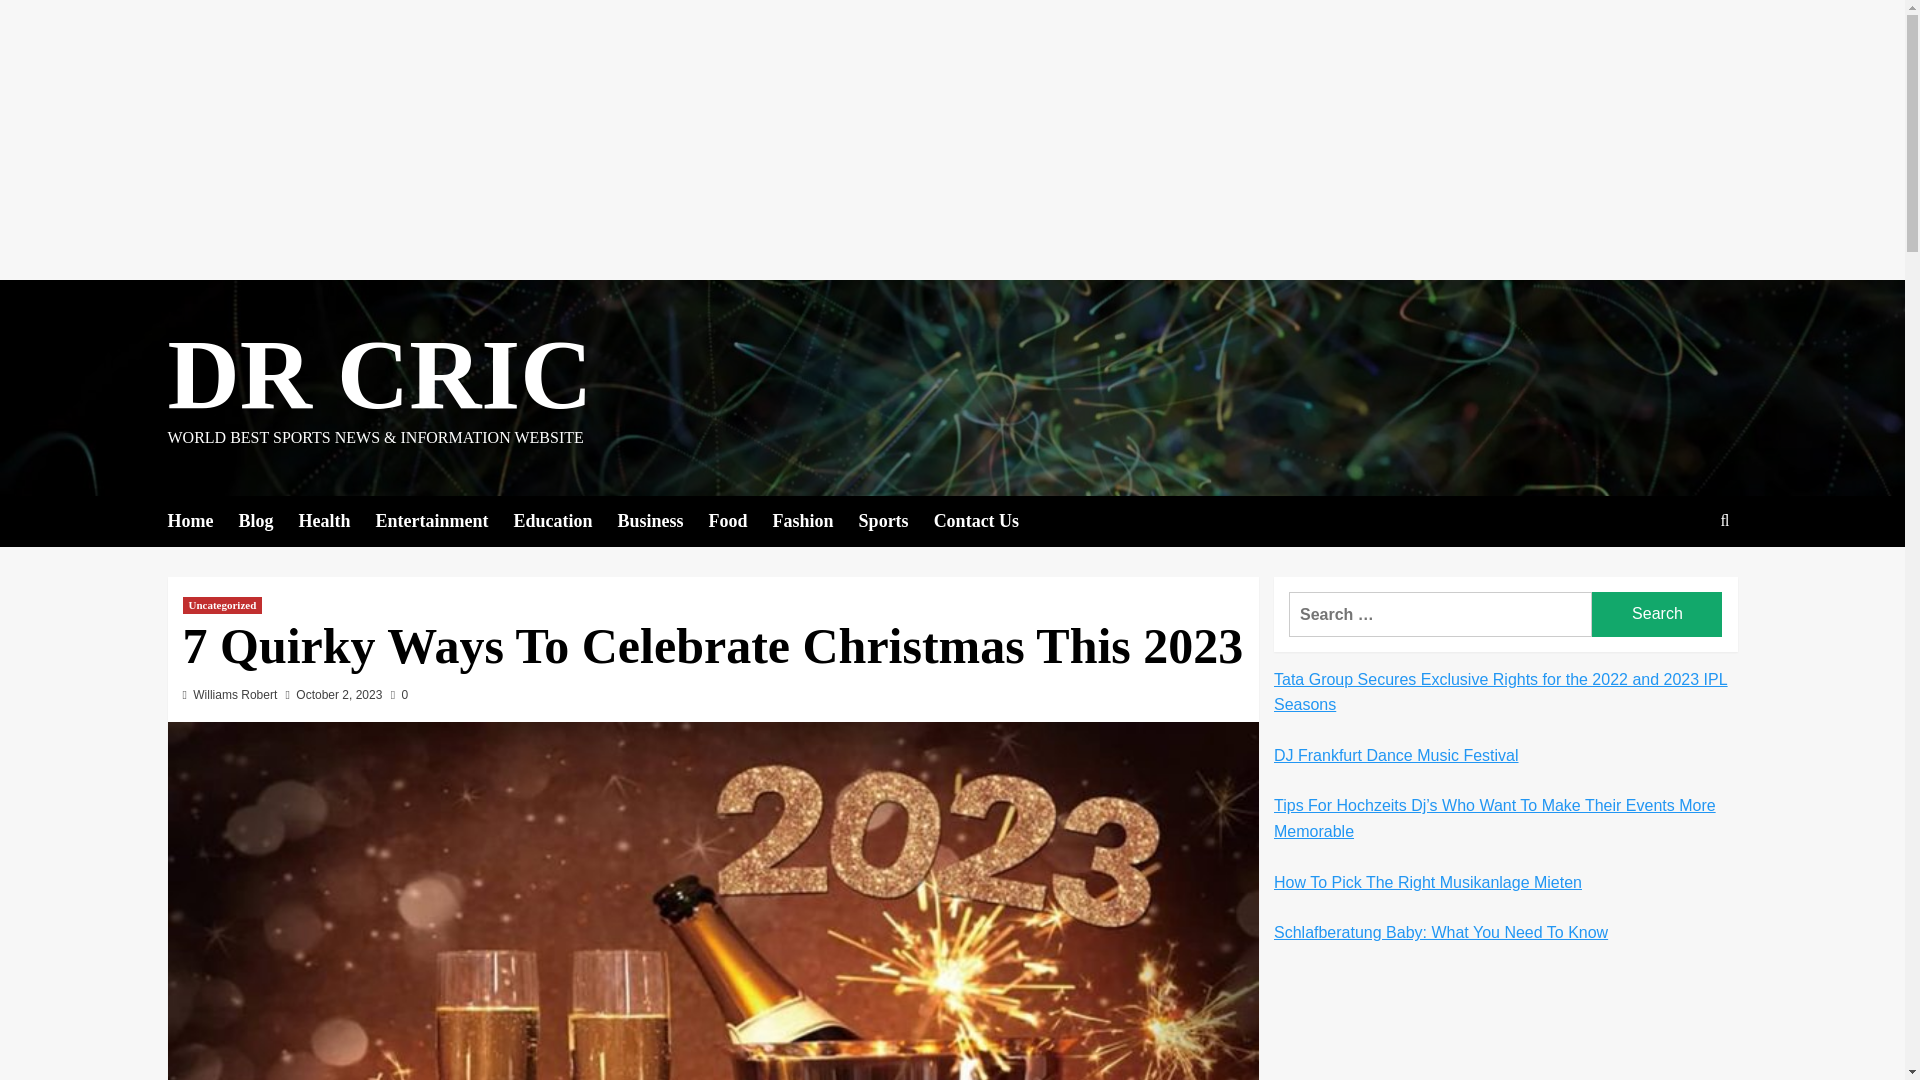  I want to click on Business, so click(663, 520).